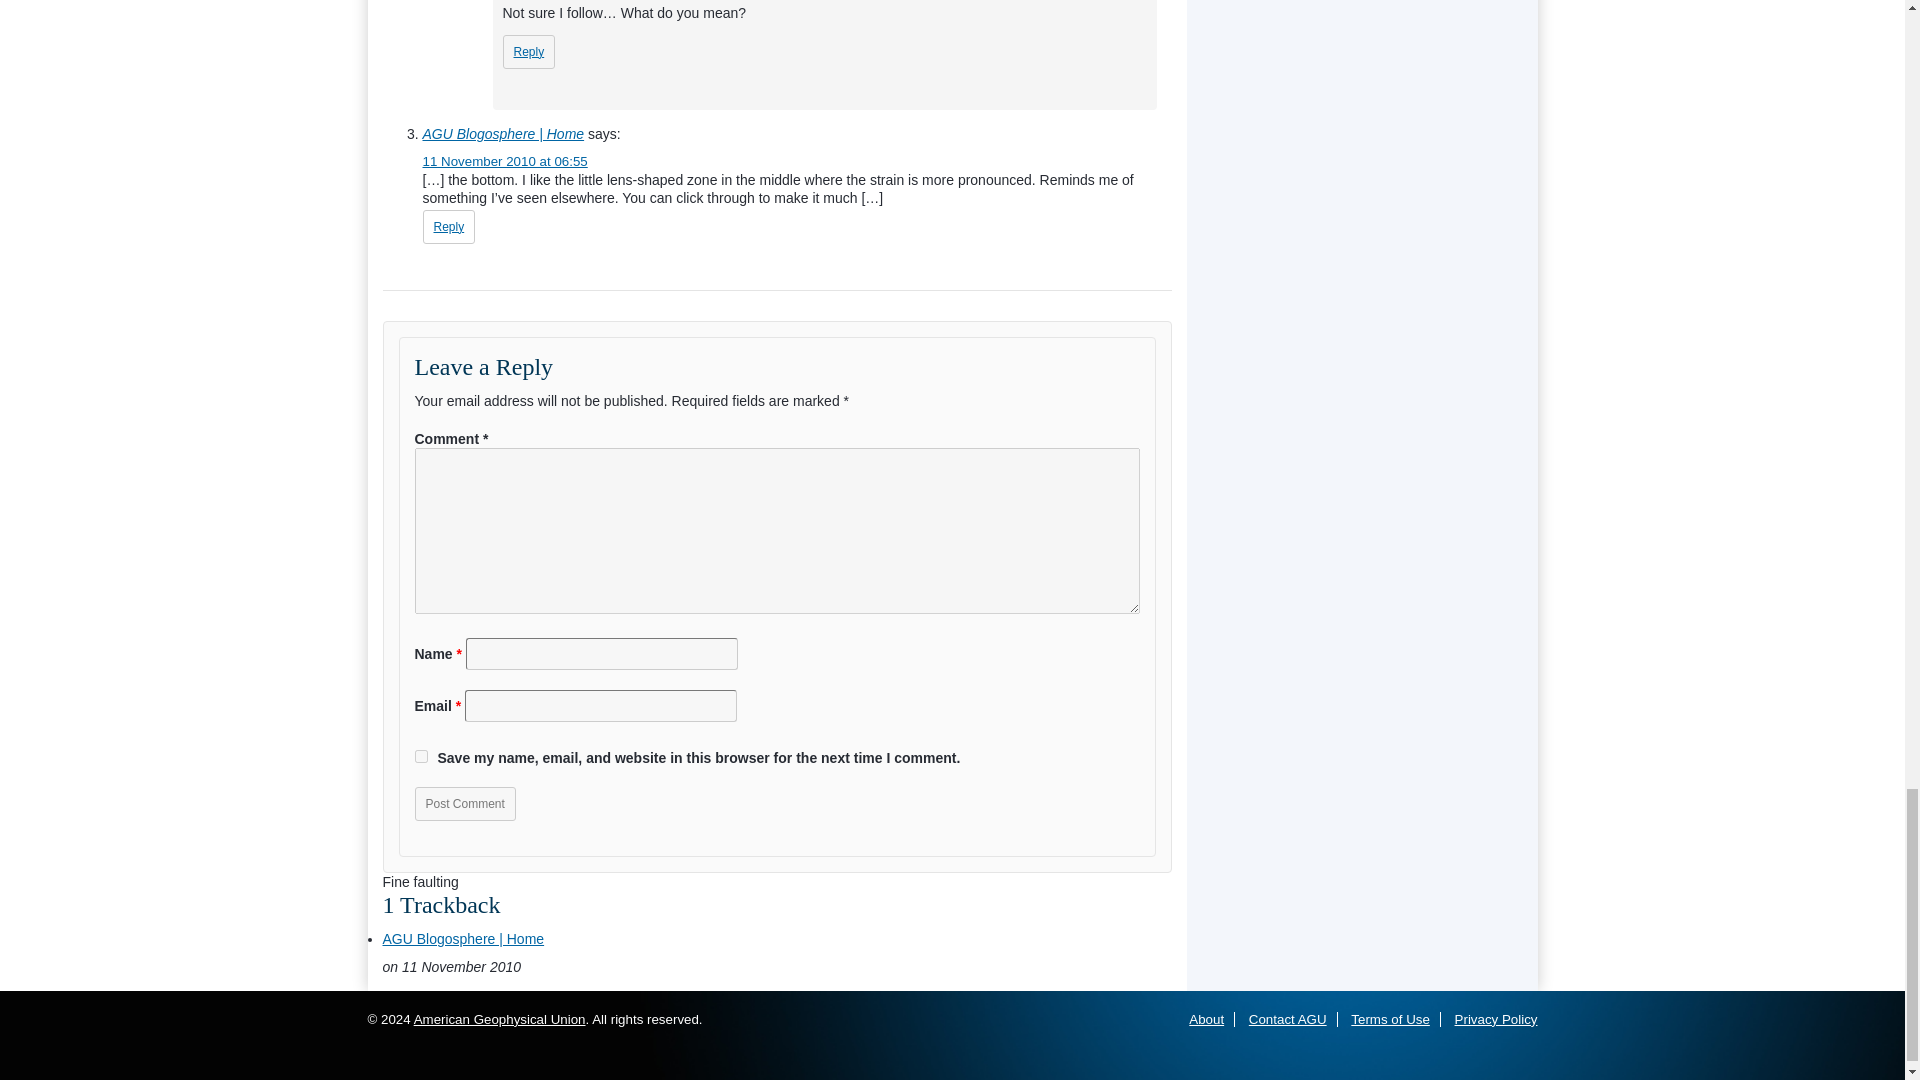 This screenshot has width=1920, height=1080. I want to click on Reply, so click(448, 226).